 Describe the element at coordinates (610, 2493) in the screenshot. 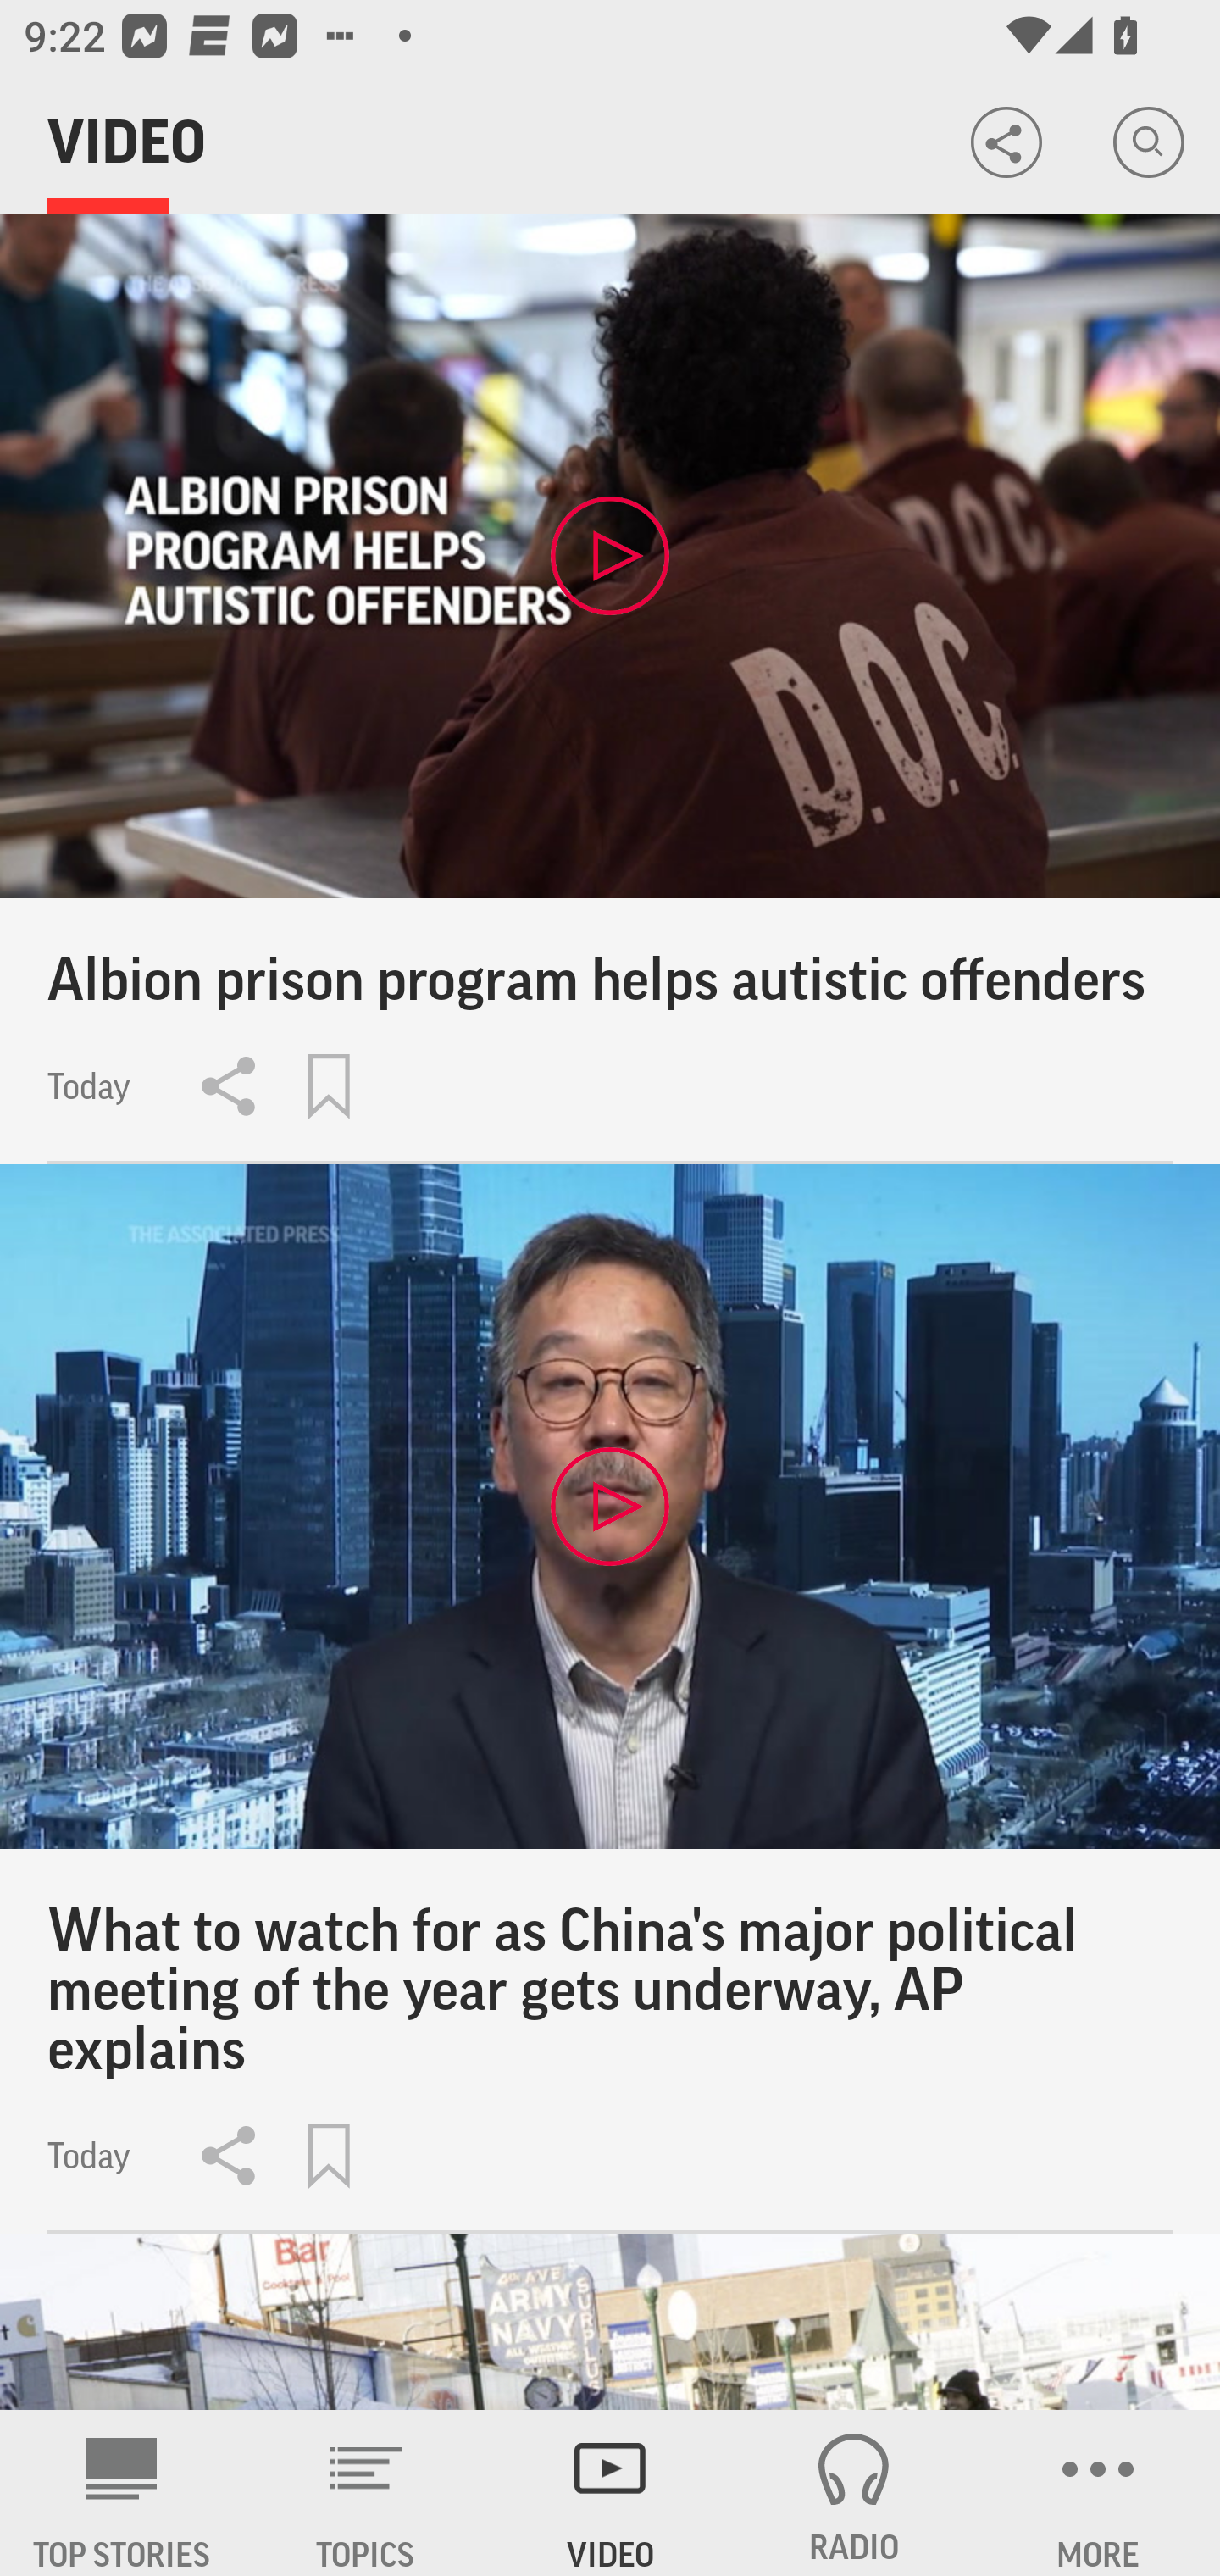

I see `VIDEO` at that location.